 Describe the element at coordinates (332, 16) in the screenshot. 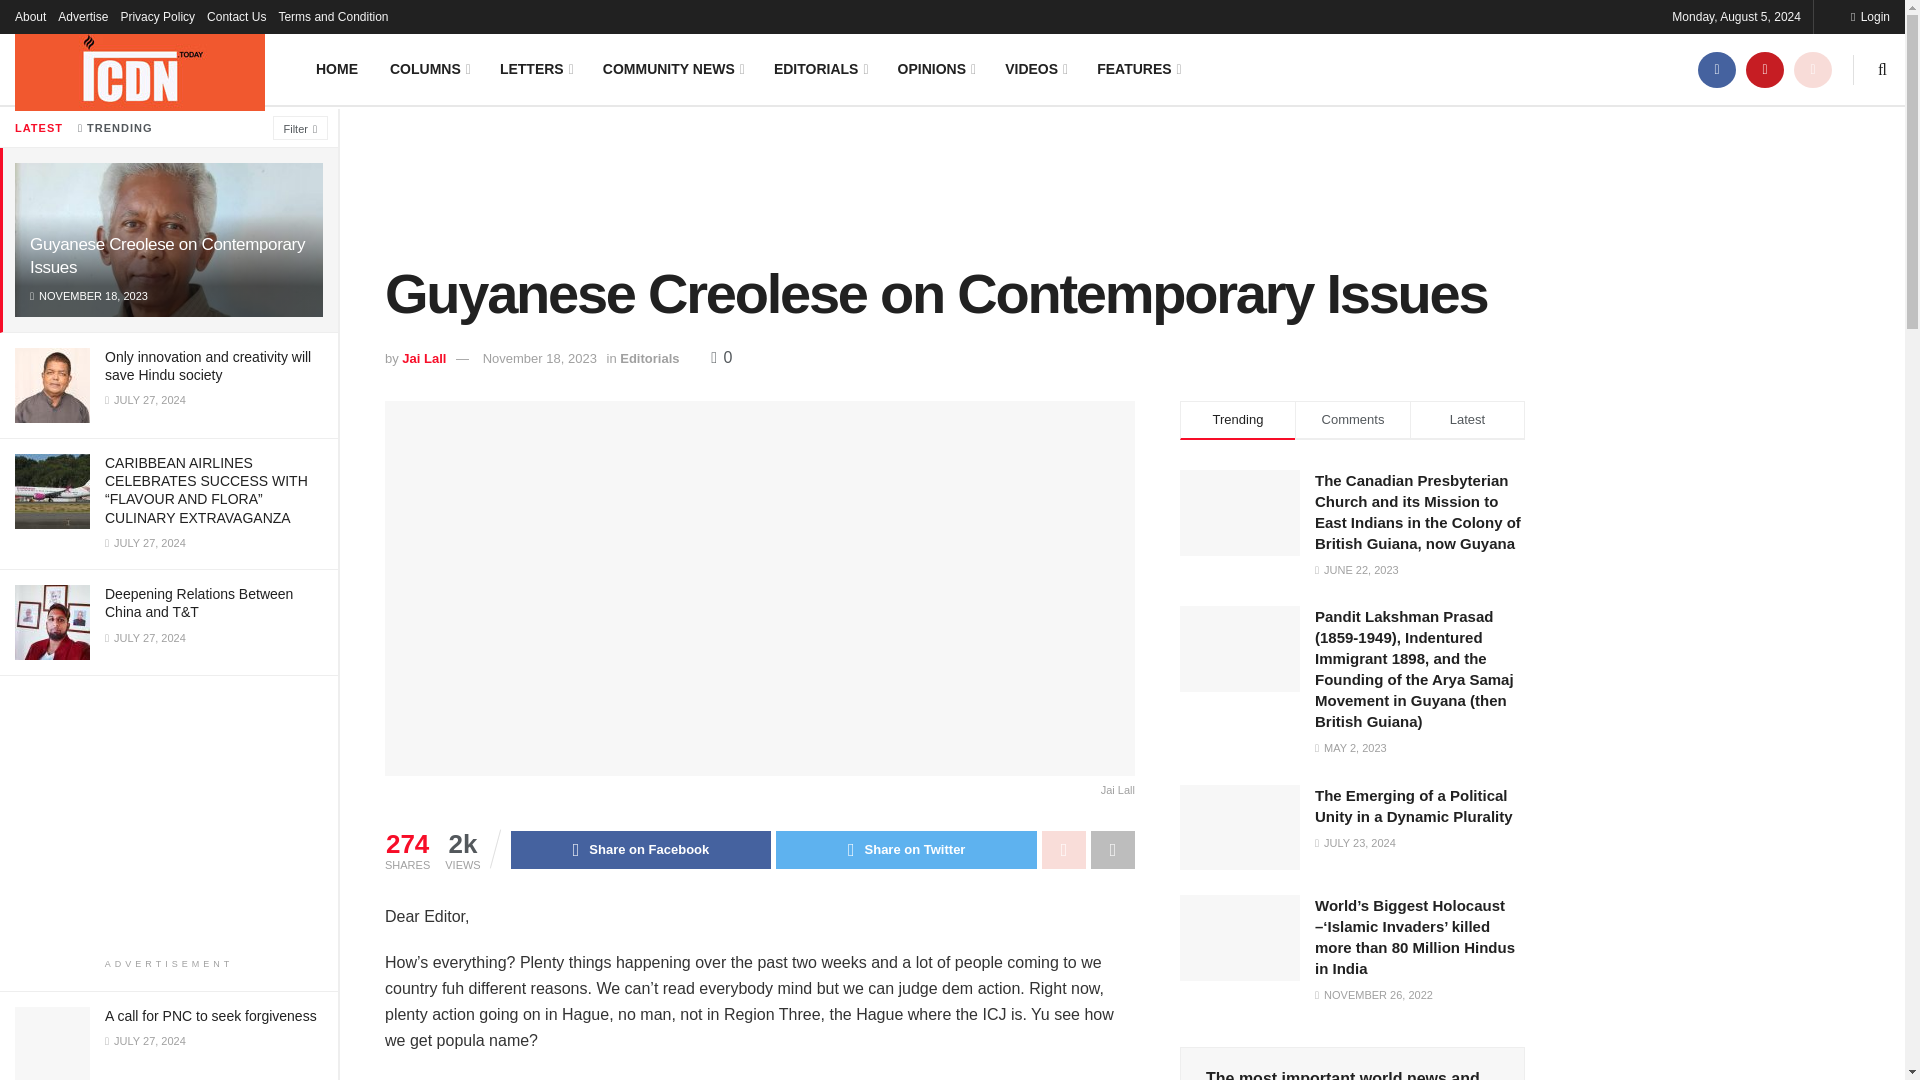

I see `Terms and Condition` at that location.